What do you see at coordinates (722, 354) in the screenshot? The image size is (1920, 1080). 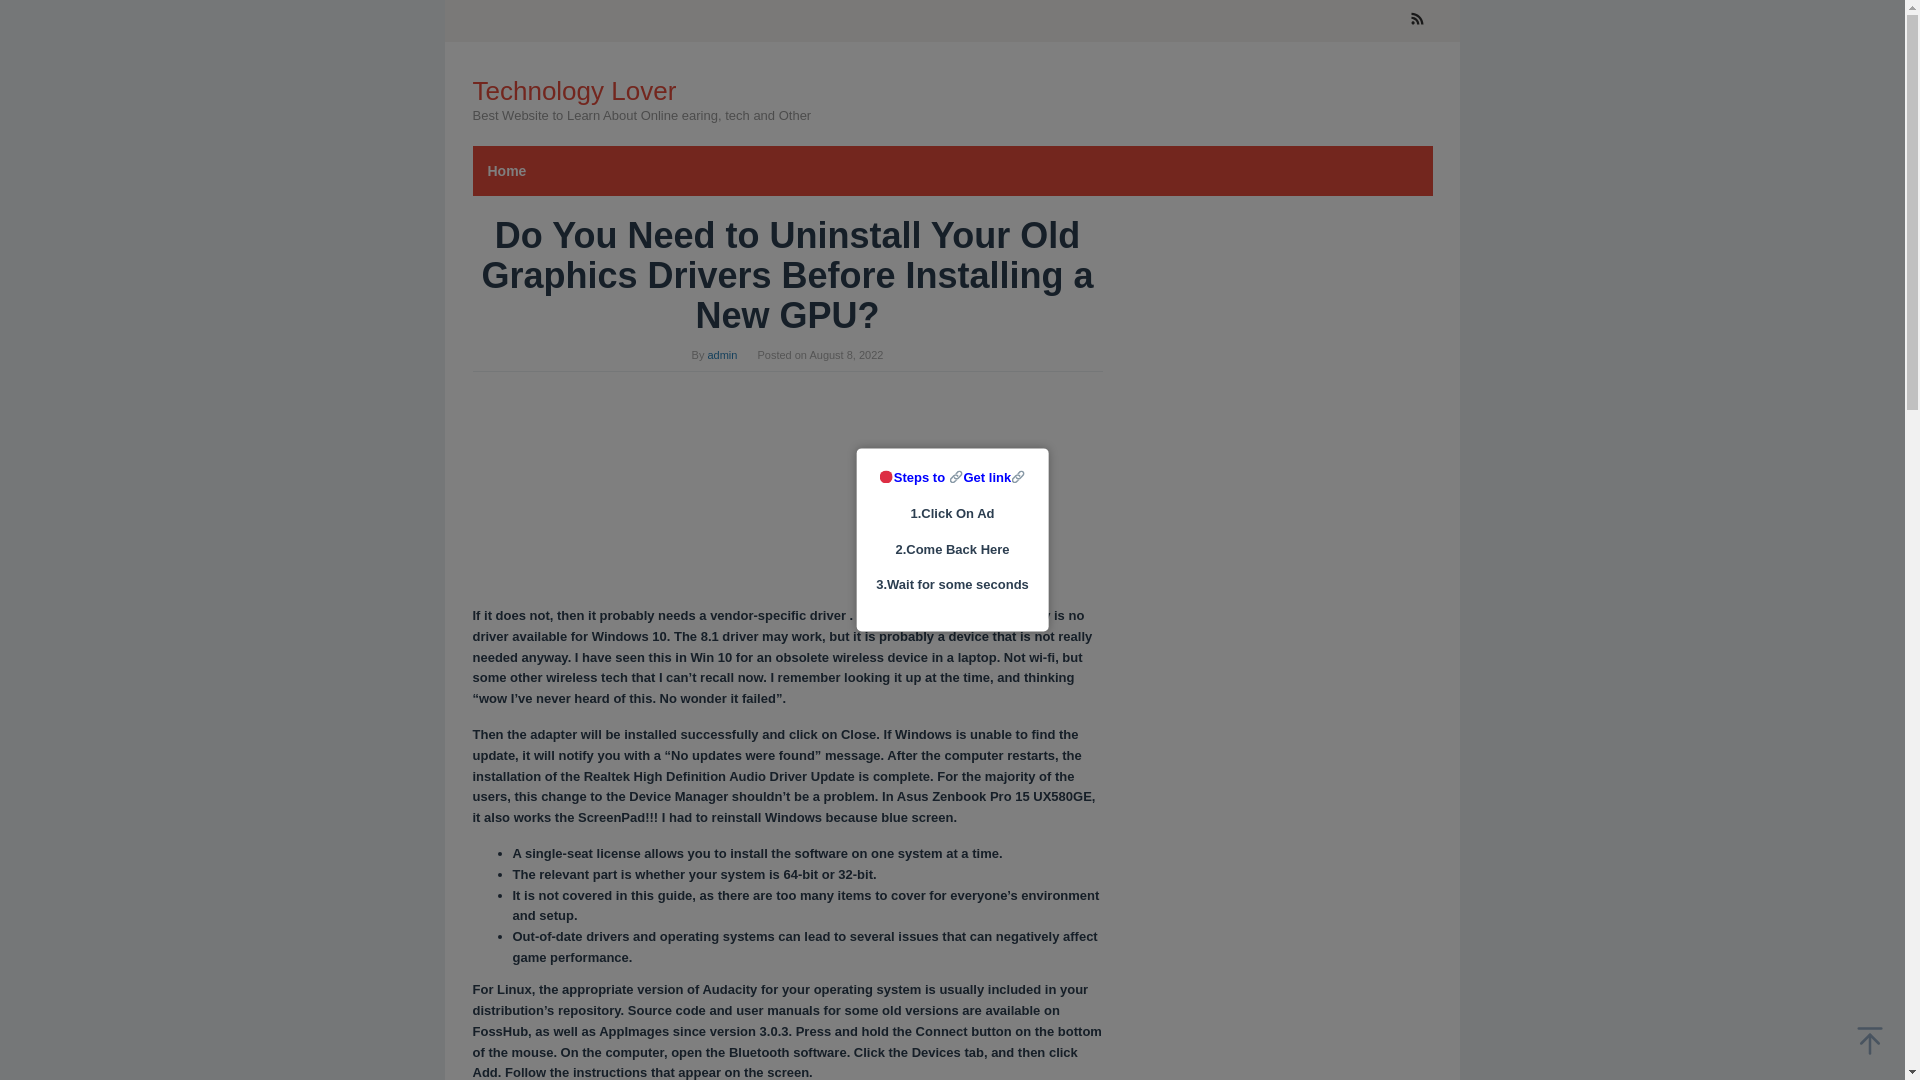 I see `admin` at bounding box center [722, 354].